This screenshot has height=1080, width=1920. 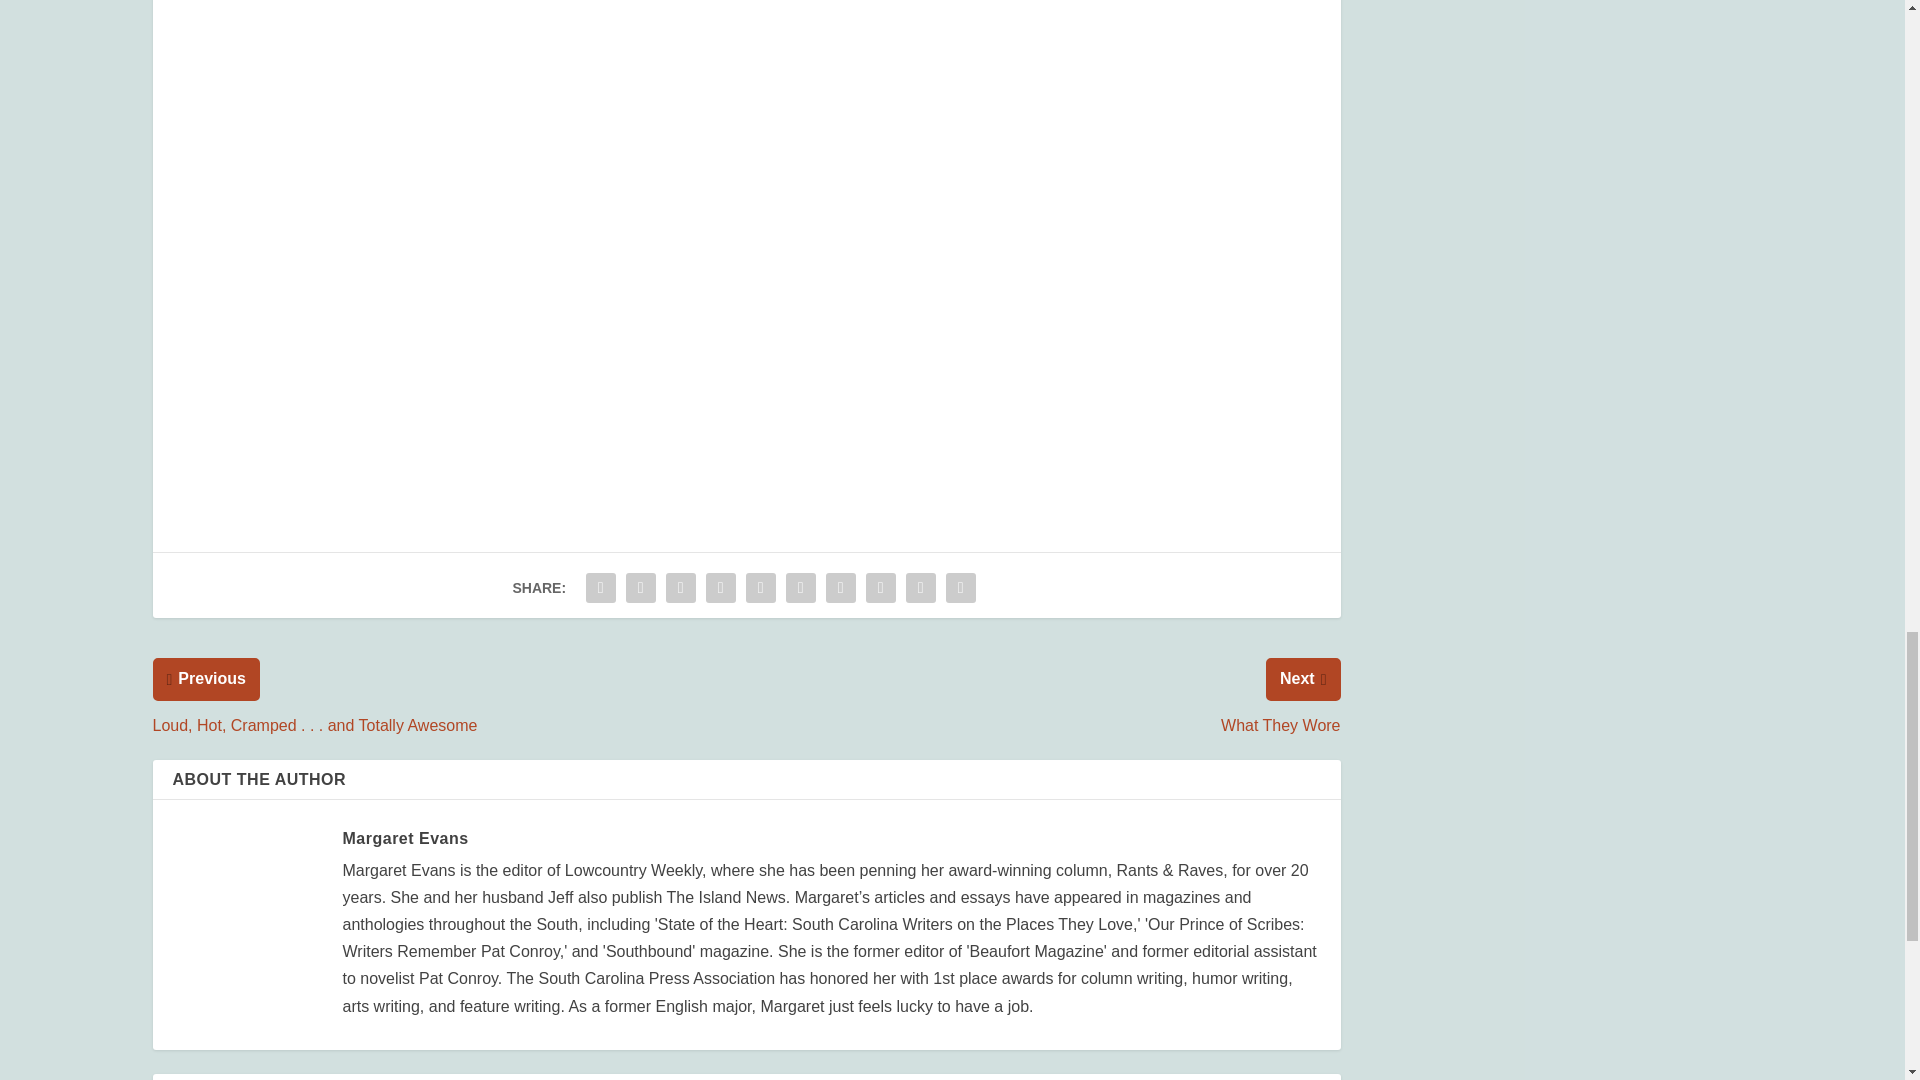 I want to click on Share "Into the Wild Blue" via Twitter, so click(x=640, y=588).